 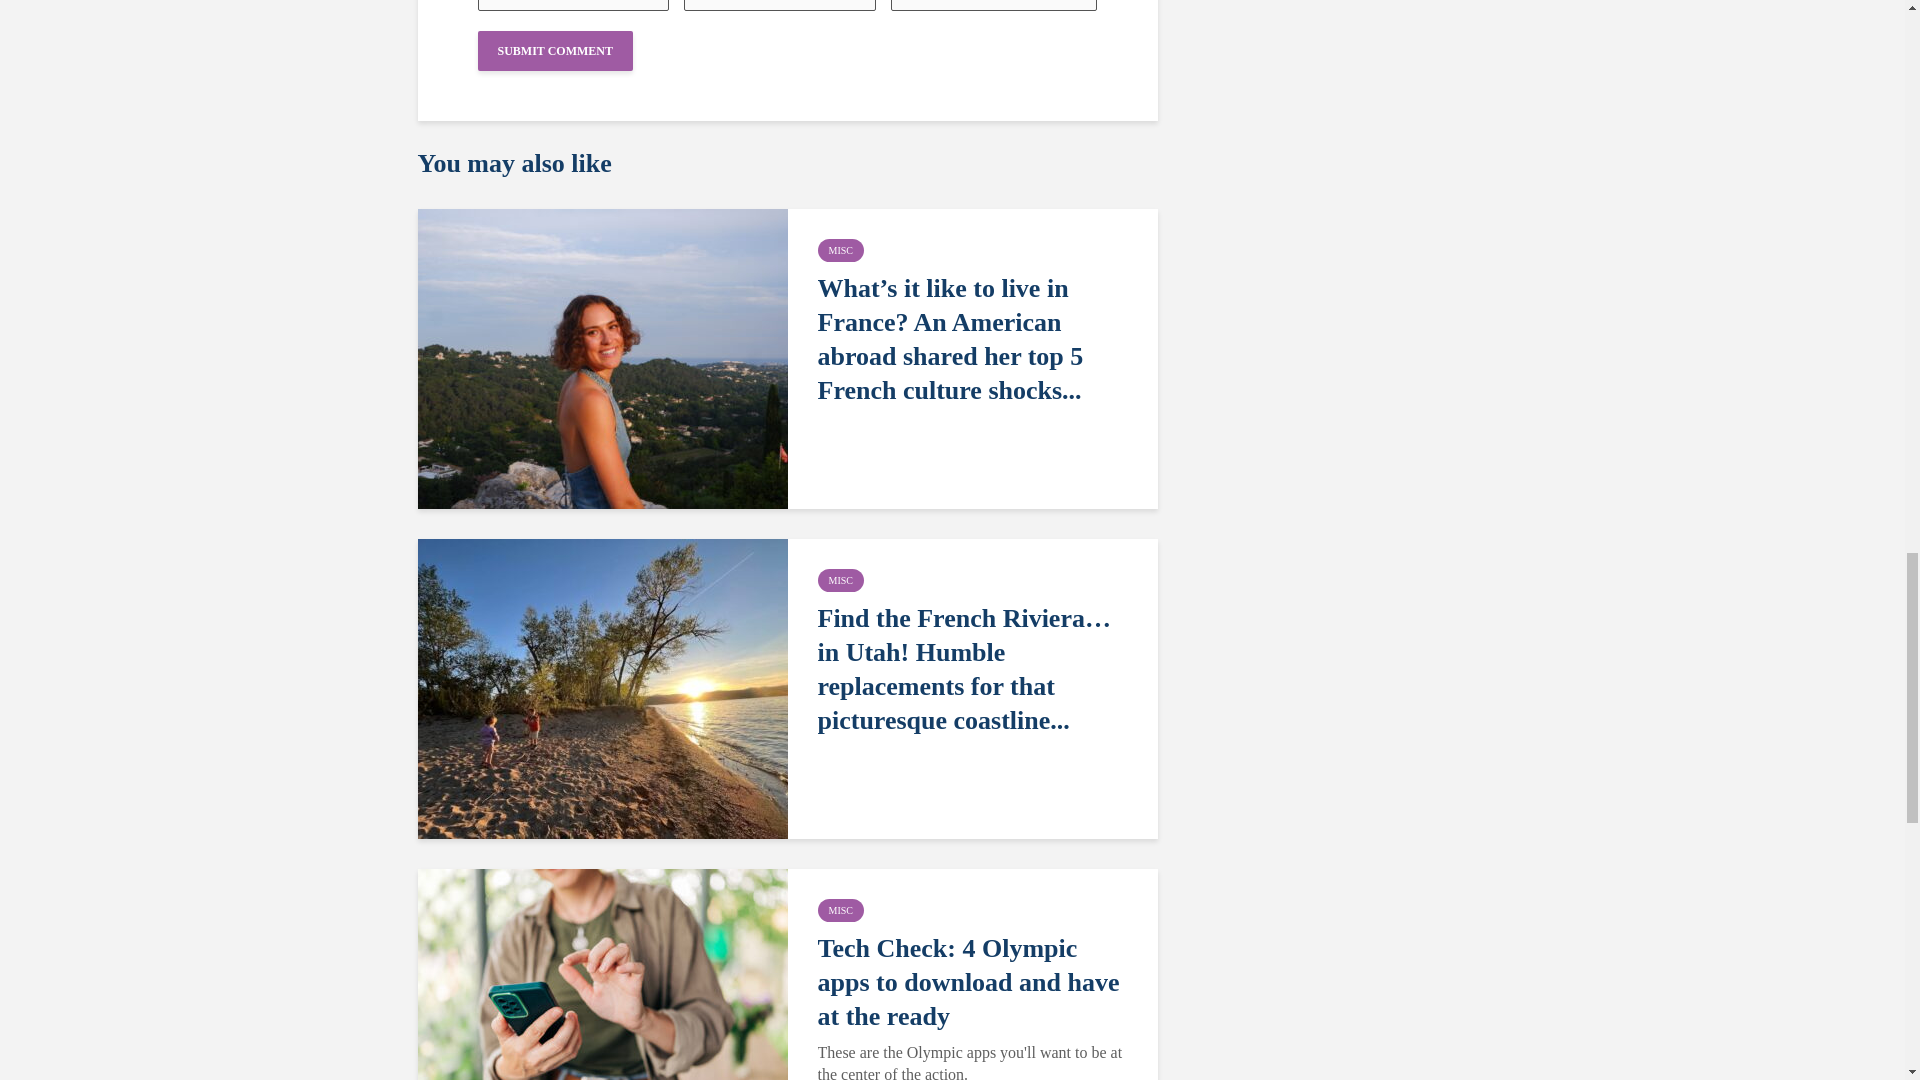 What do you see at coordinates (602, 1017) in the screenshot?
I see `Tech Check: 4 Olympic apps to download and have at the ready` at bounding box center [602, 1017].